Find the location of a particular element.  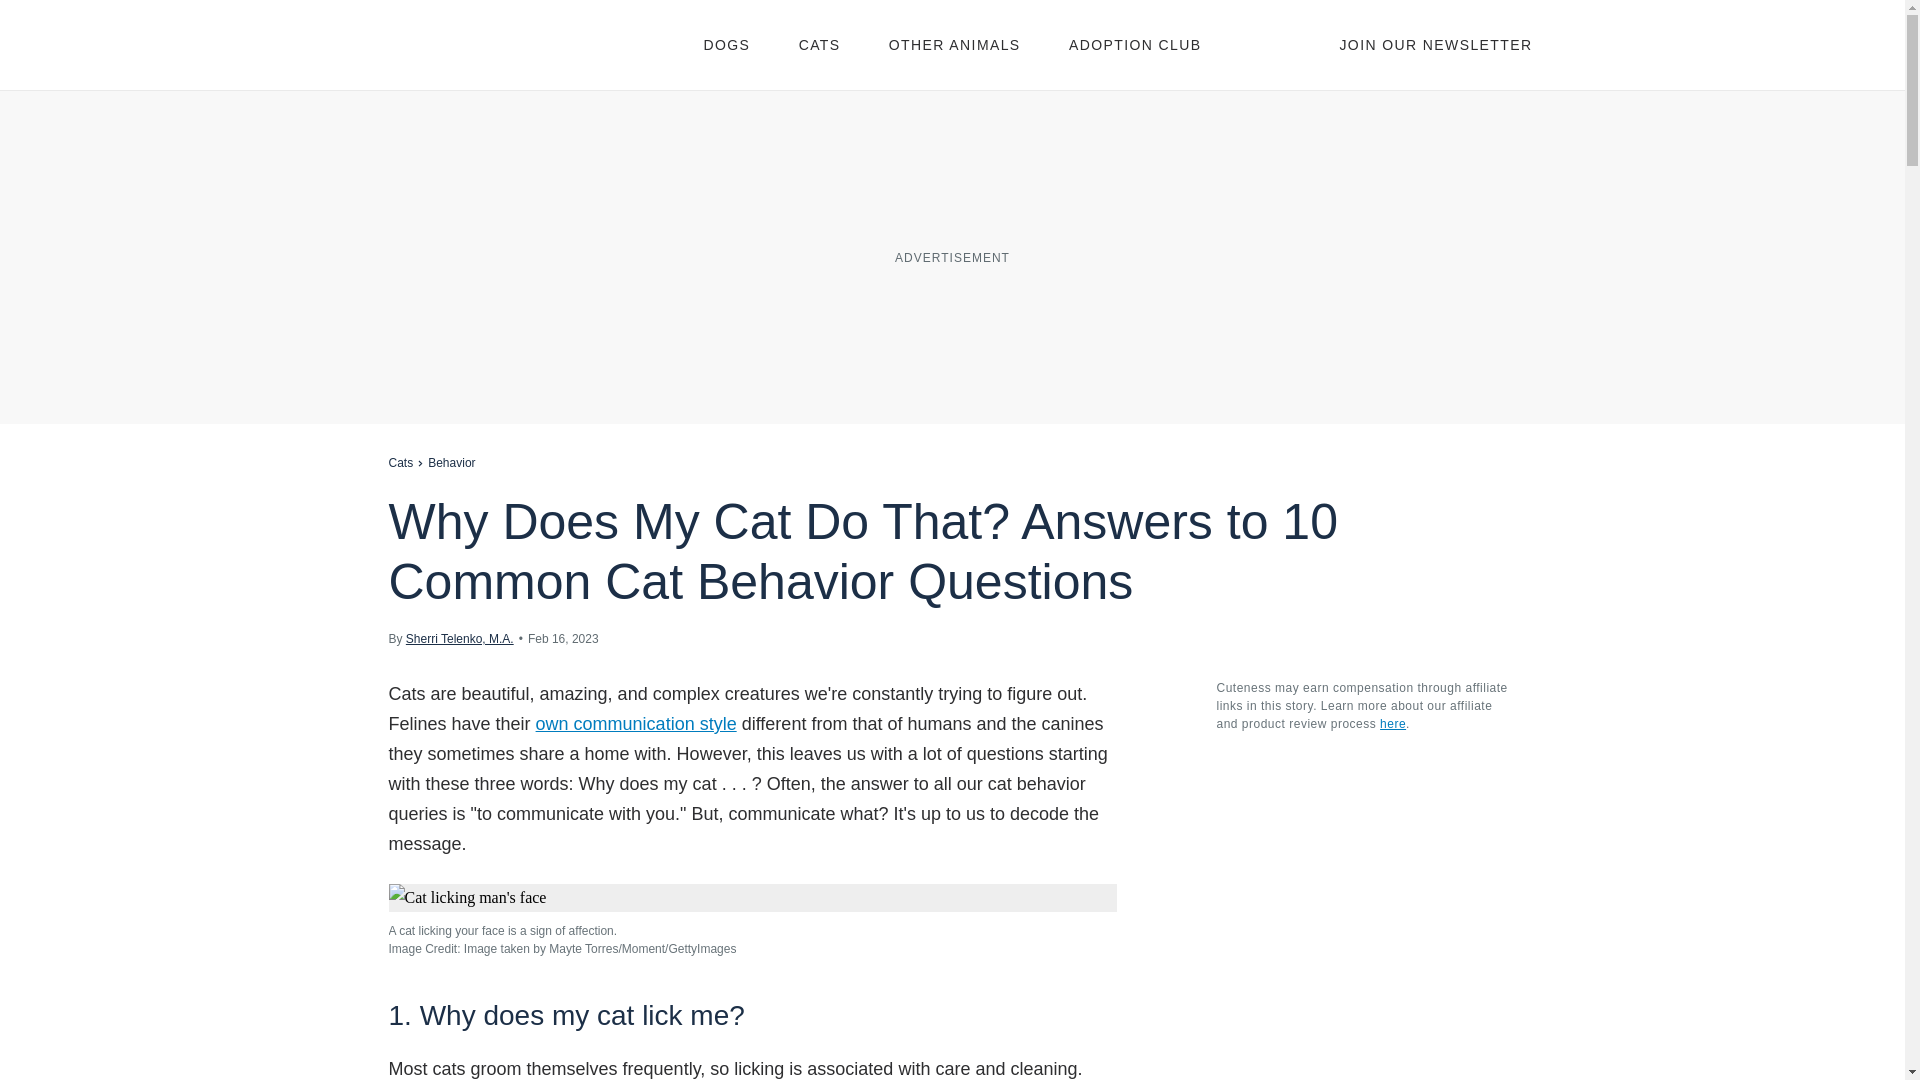

Behavior is located at coordinates (451, 462).